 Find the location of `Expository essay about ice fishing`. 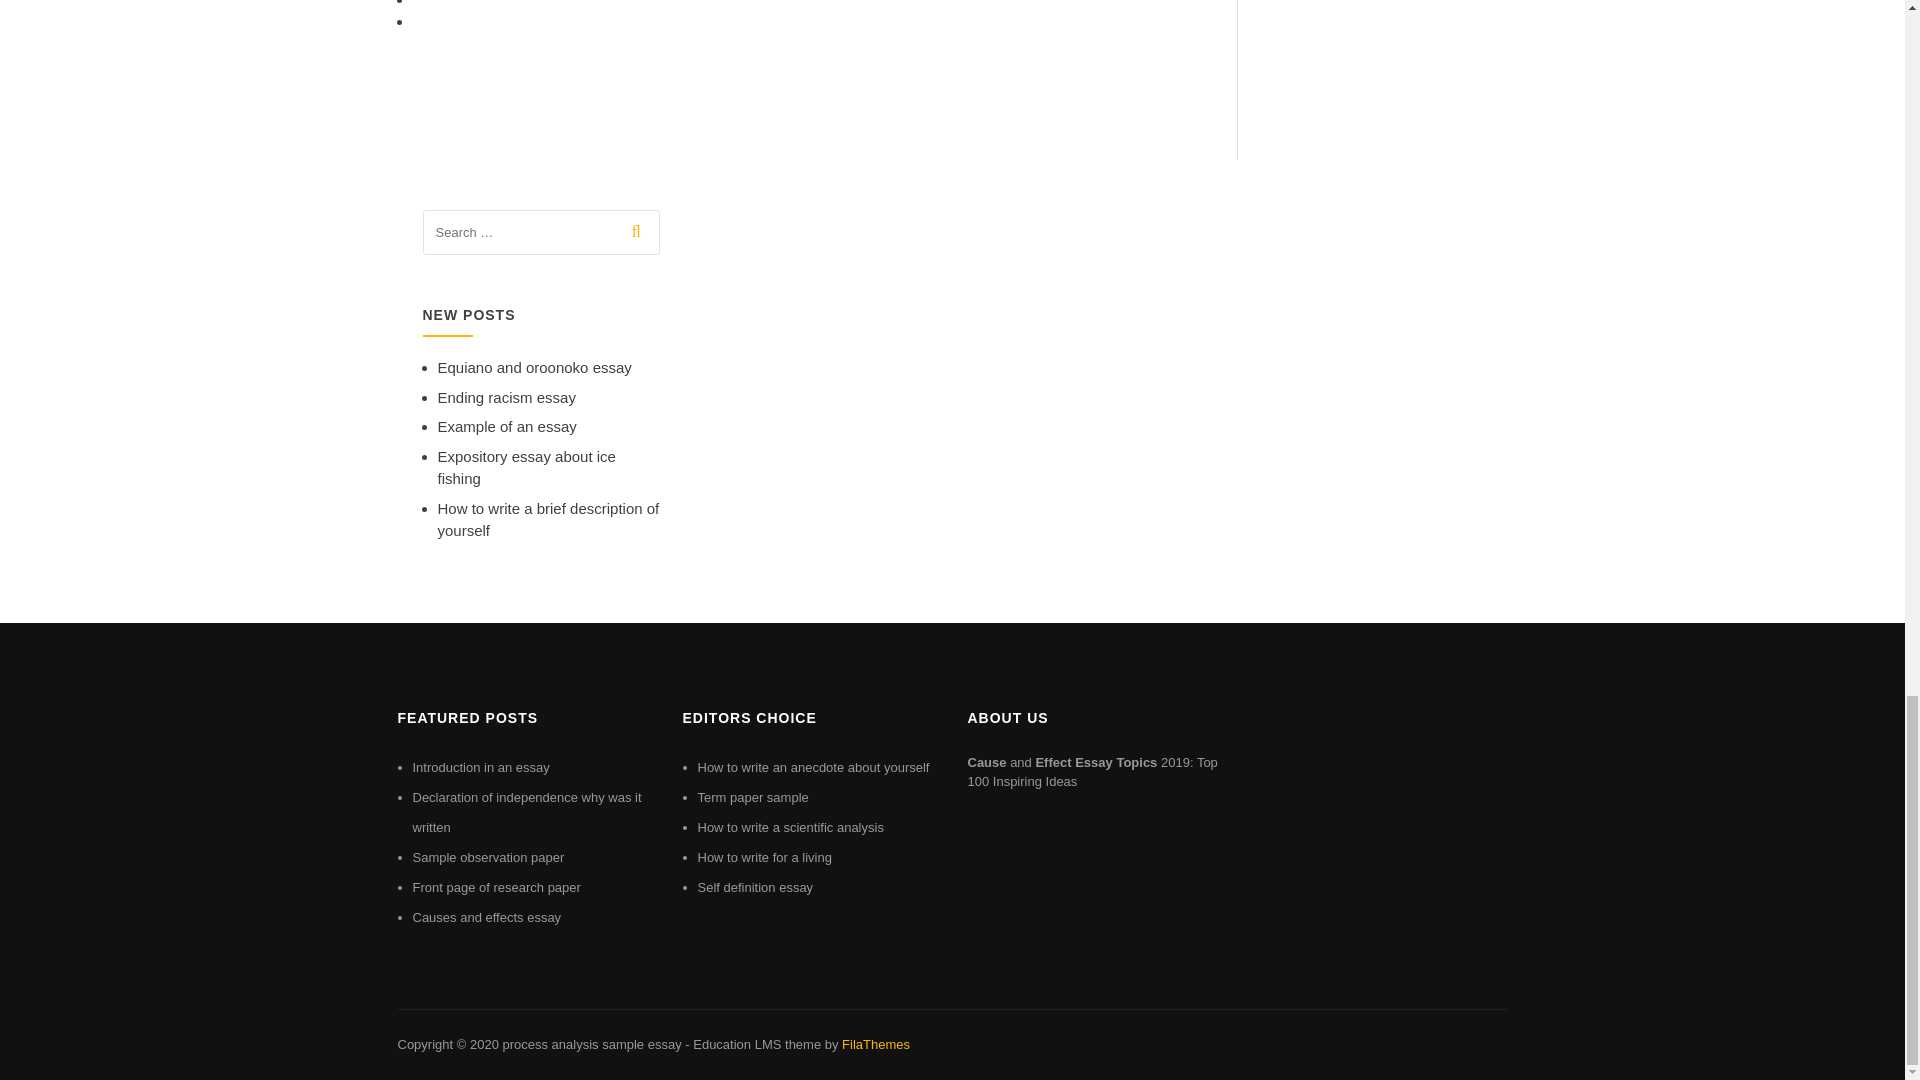

Expository essay about ice fishing is located at coordinates (526, 468).